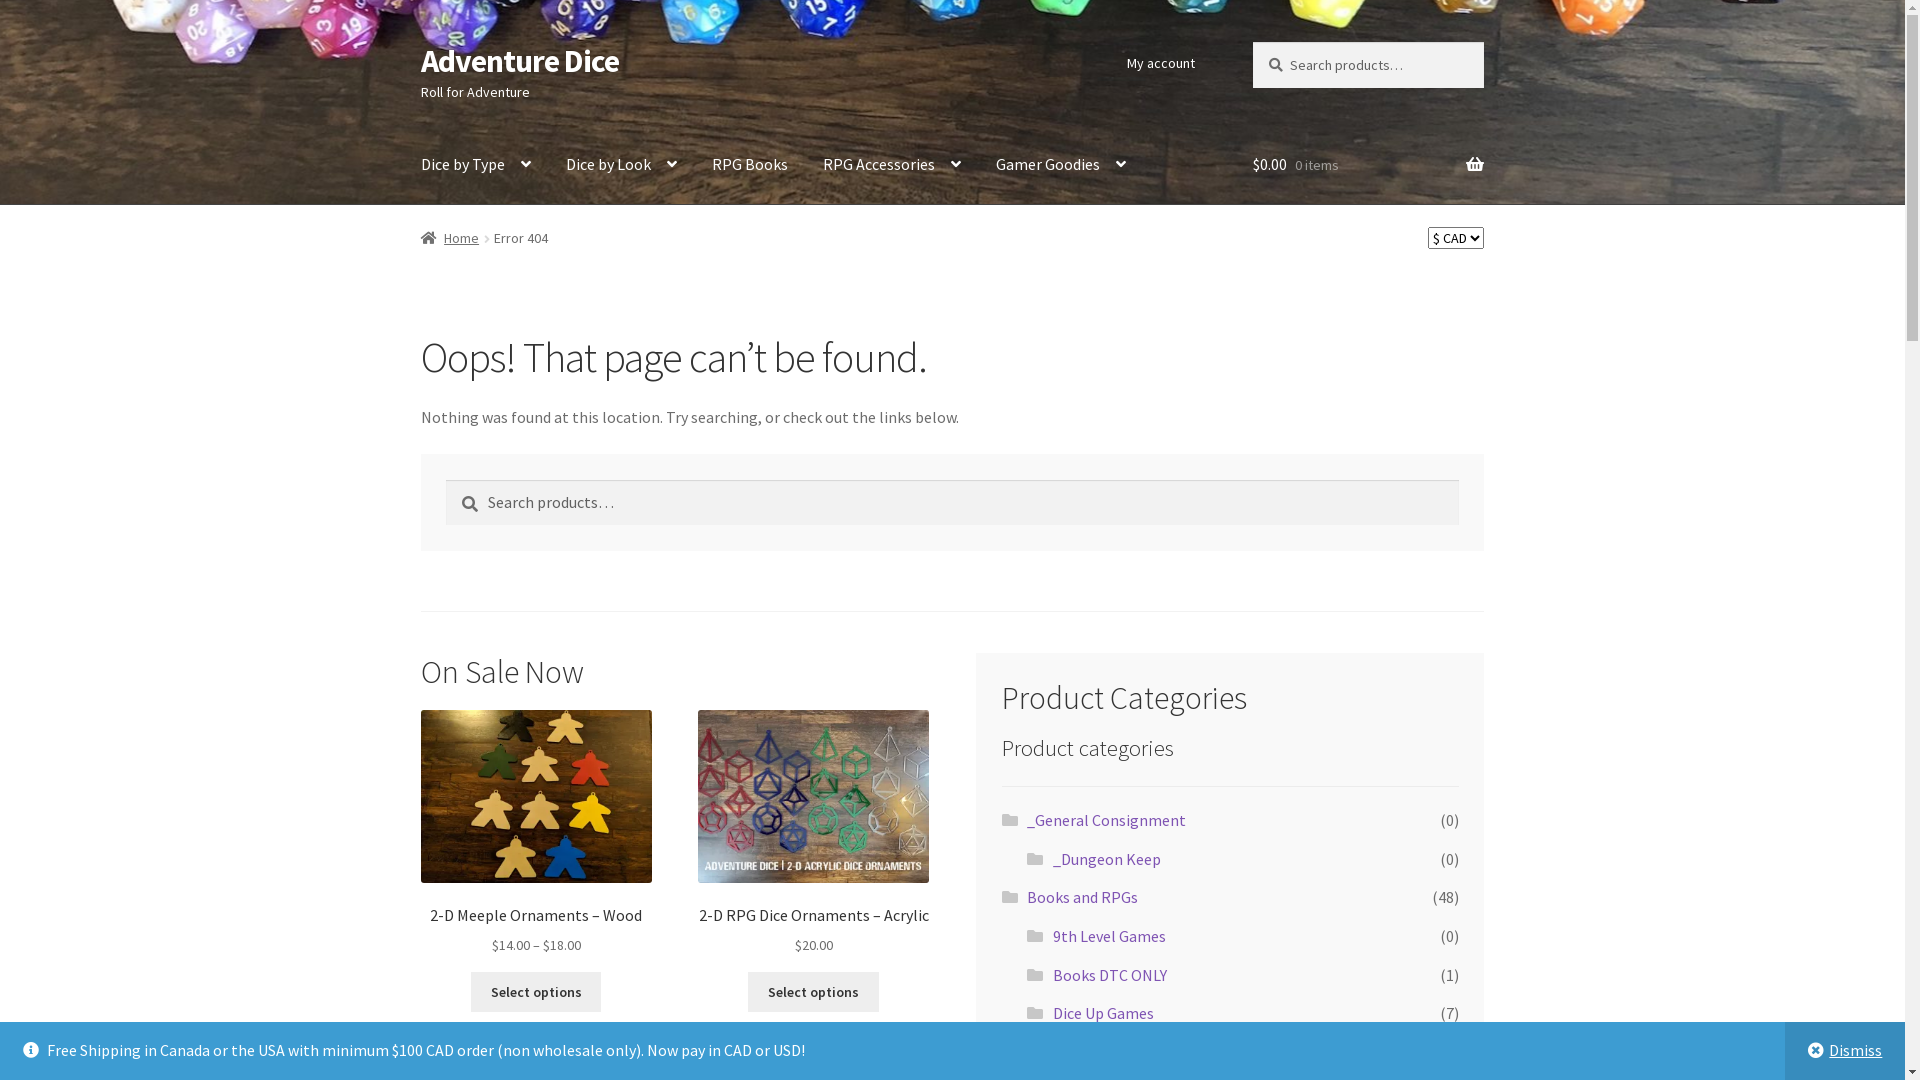 The height and width of the screenshot is (1080, 1920). I want to click on _Dungeon Keep, so click(1107, 859).